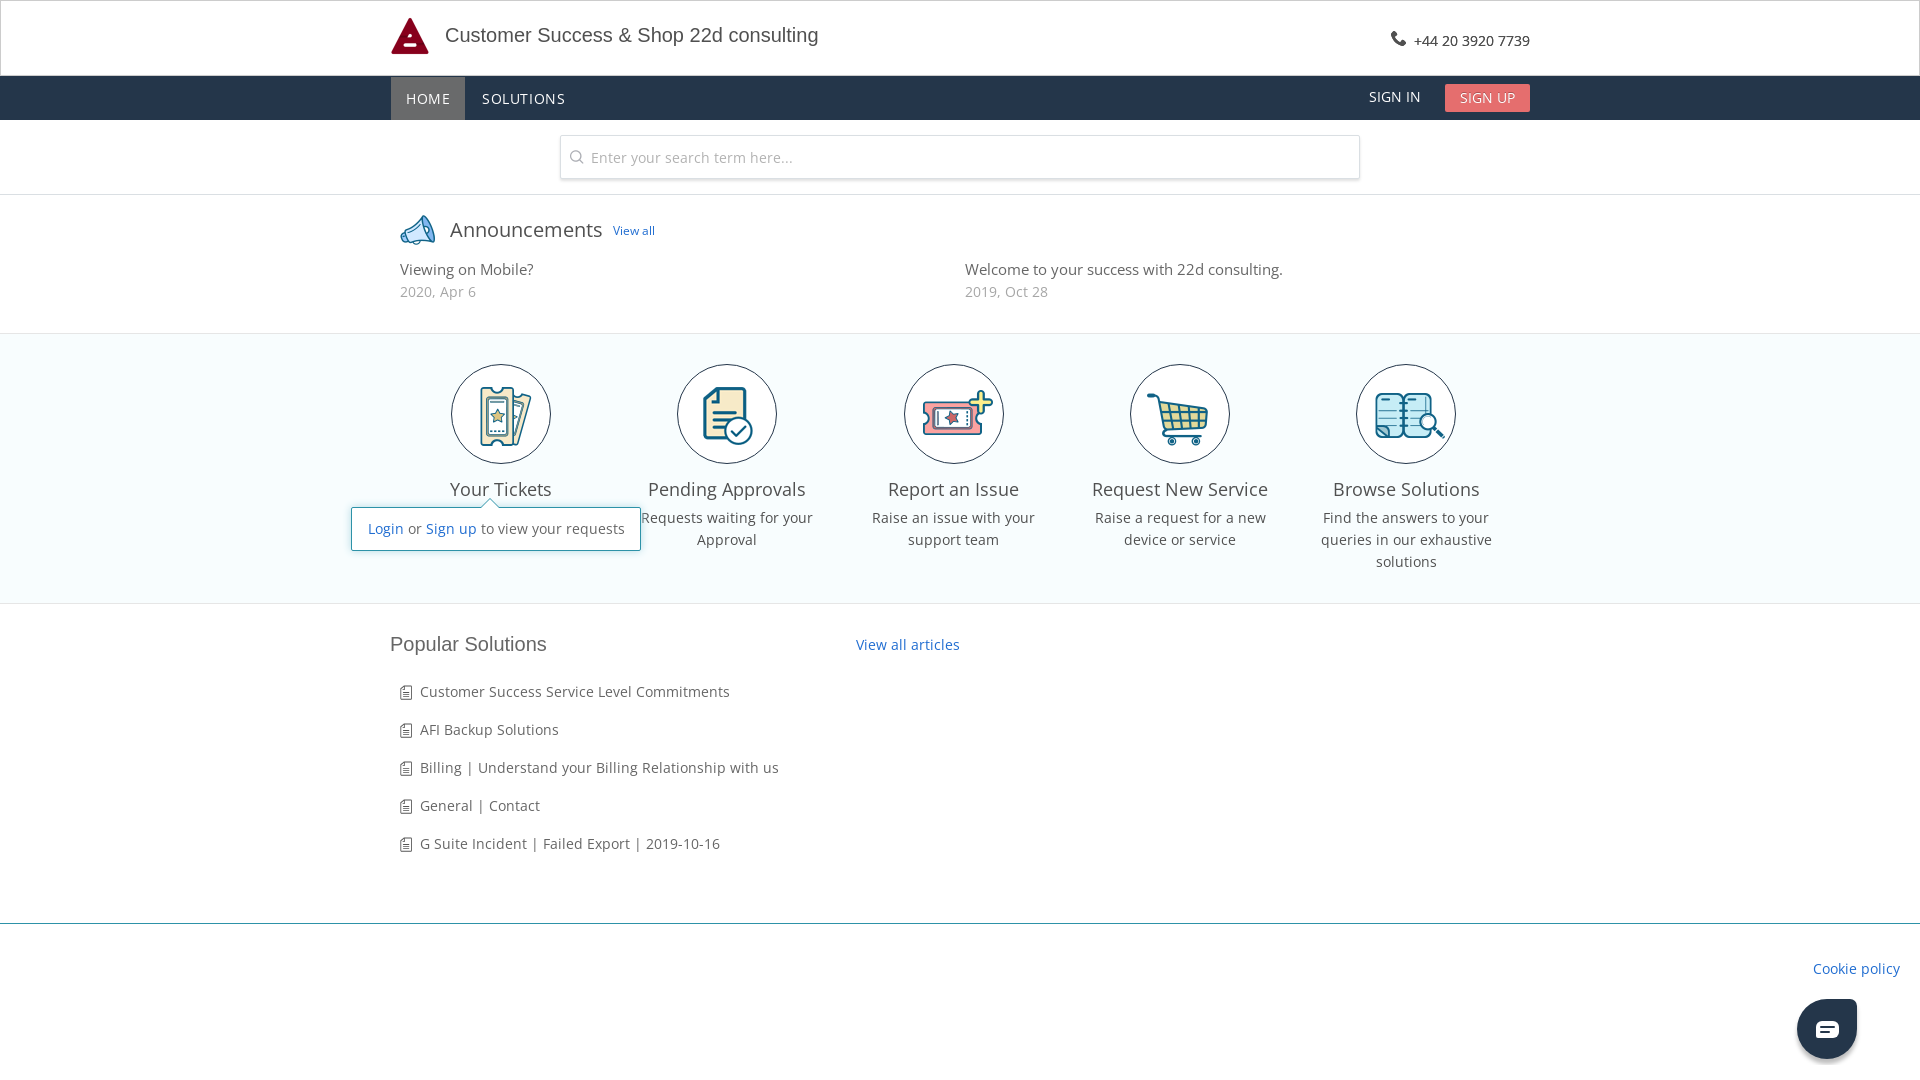 The height and width of the screenshot is (1080, 1920). Describe the element at coordinates (570, 844) in the screenshot. I see `G Suite Incident | Failed Export | 2019-10-16` at that location.